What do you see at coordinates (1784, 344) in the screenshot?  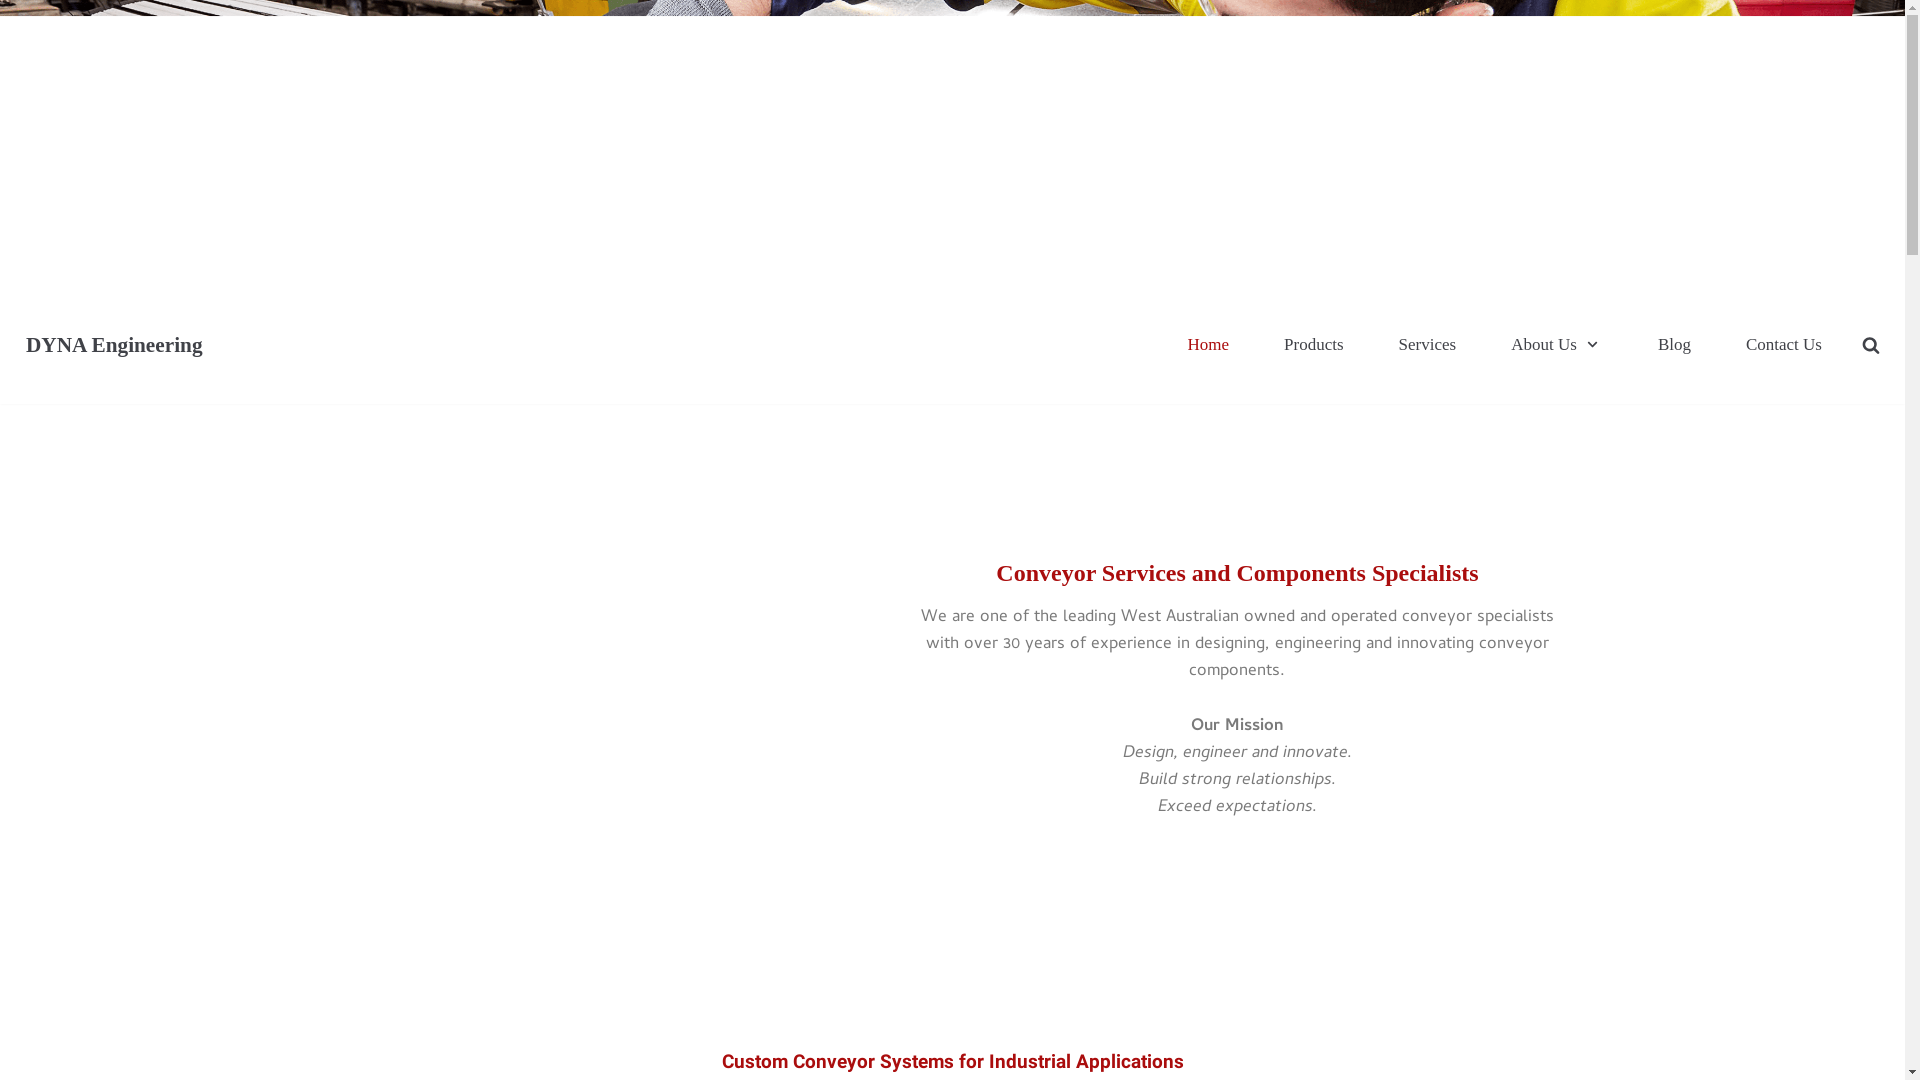 I see `Contact Us` at bounding box center [1784, 344].